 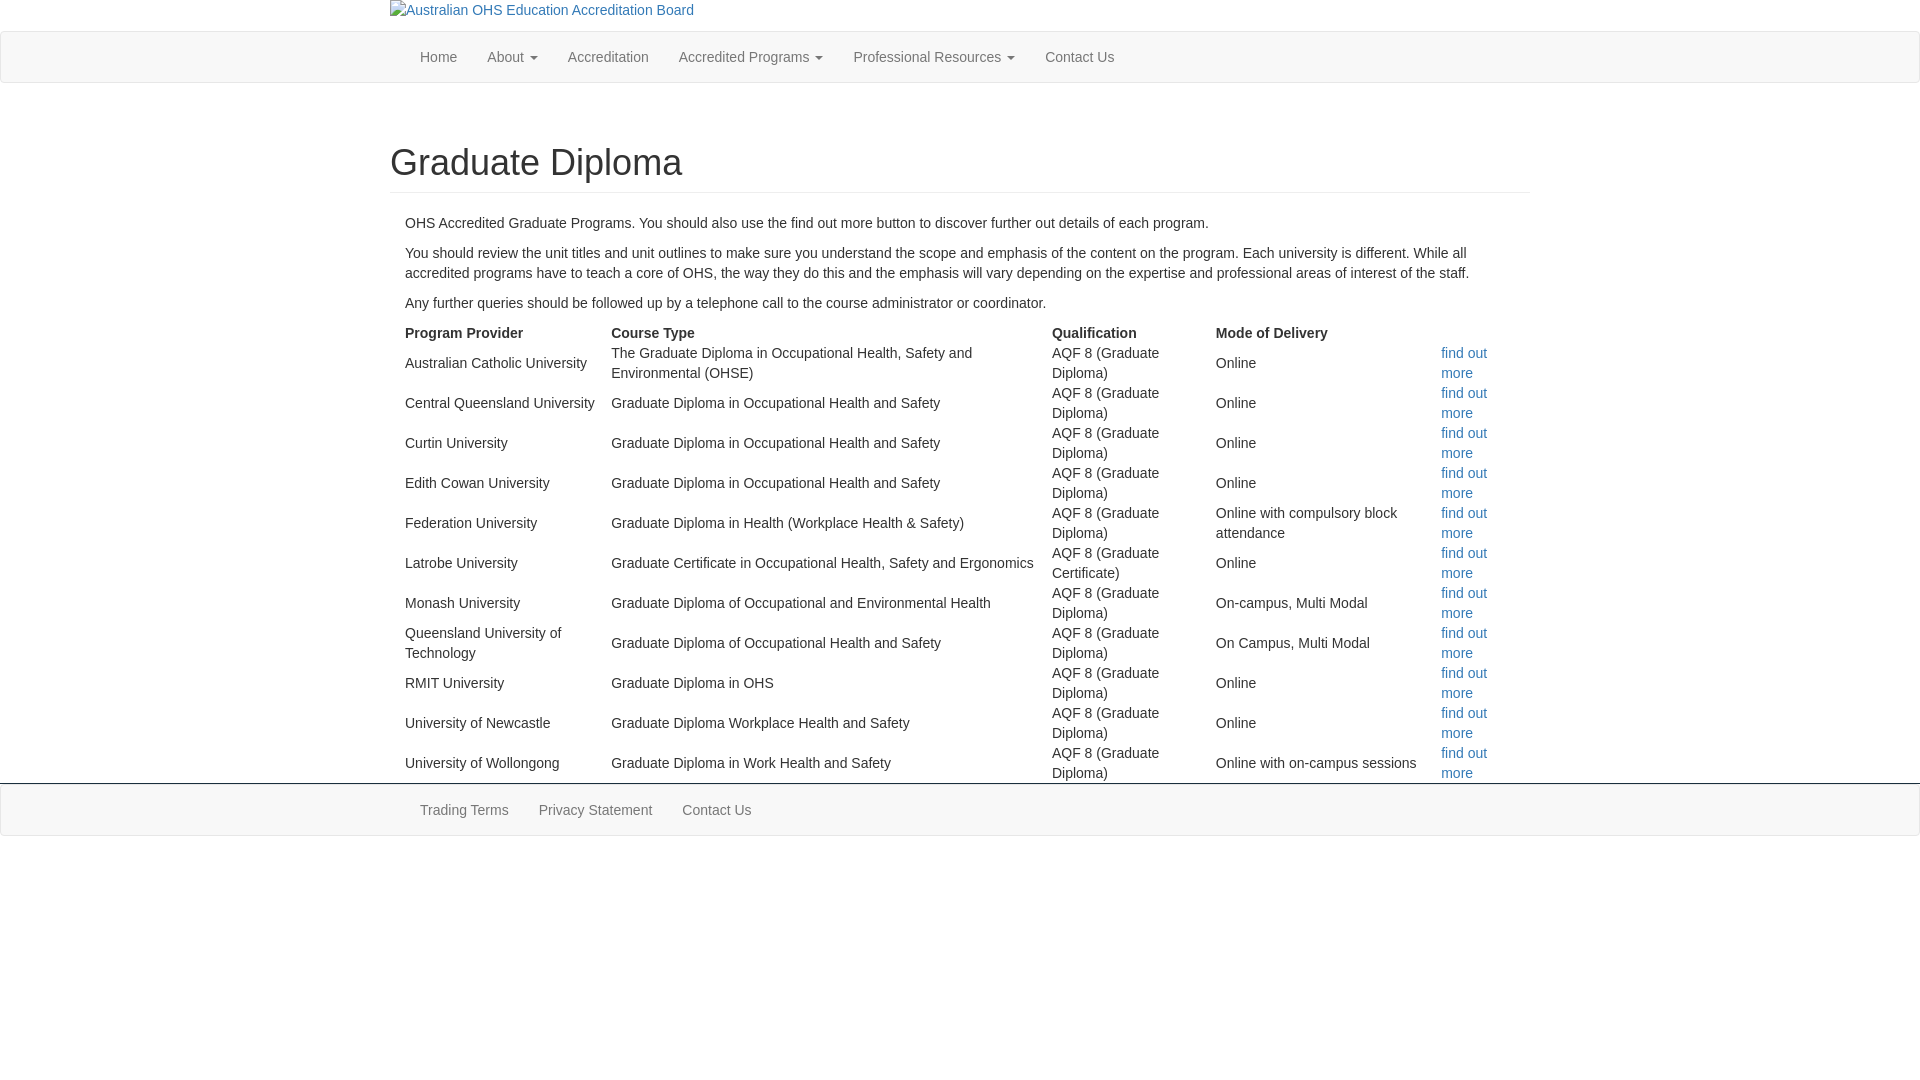 I want to click on find out more, so click(x=1464, y=643).